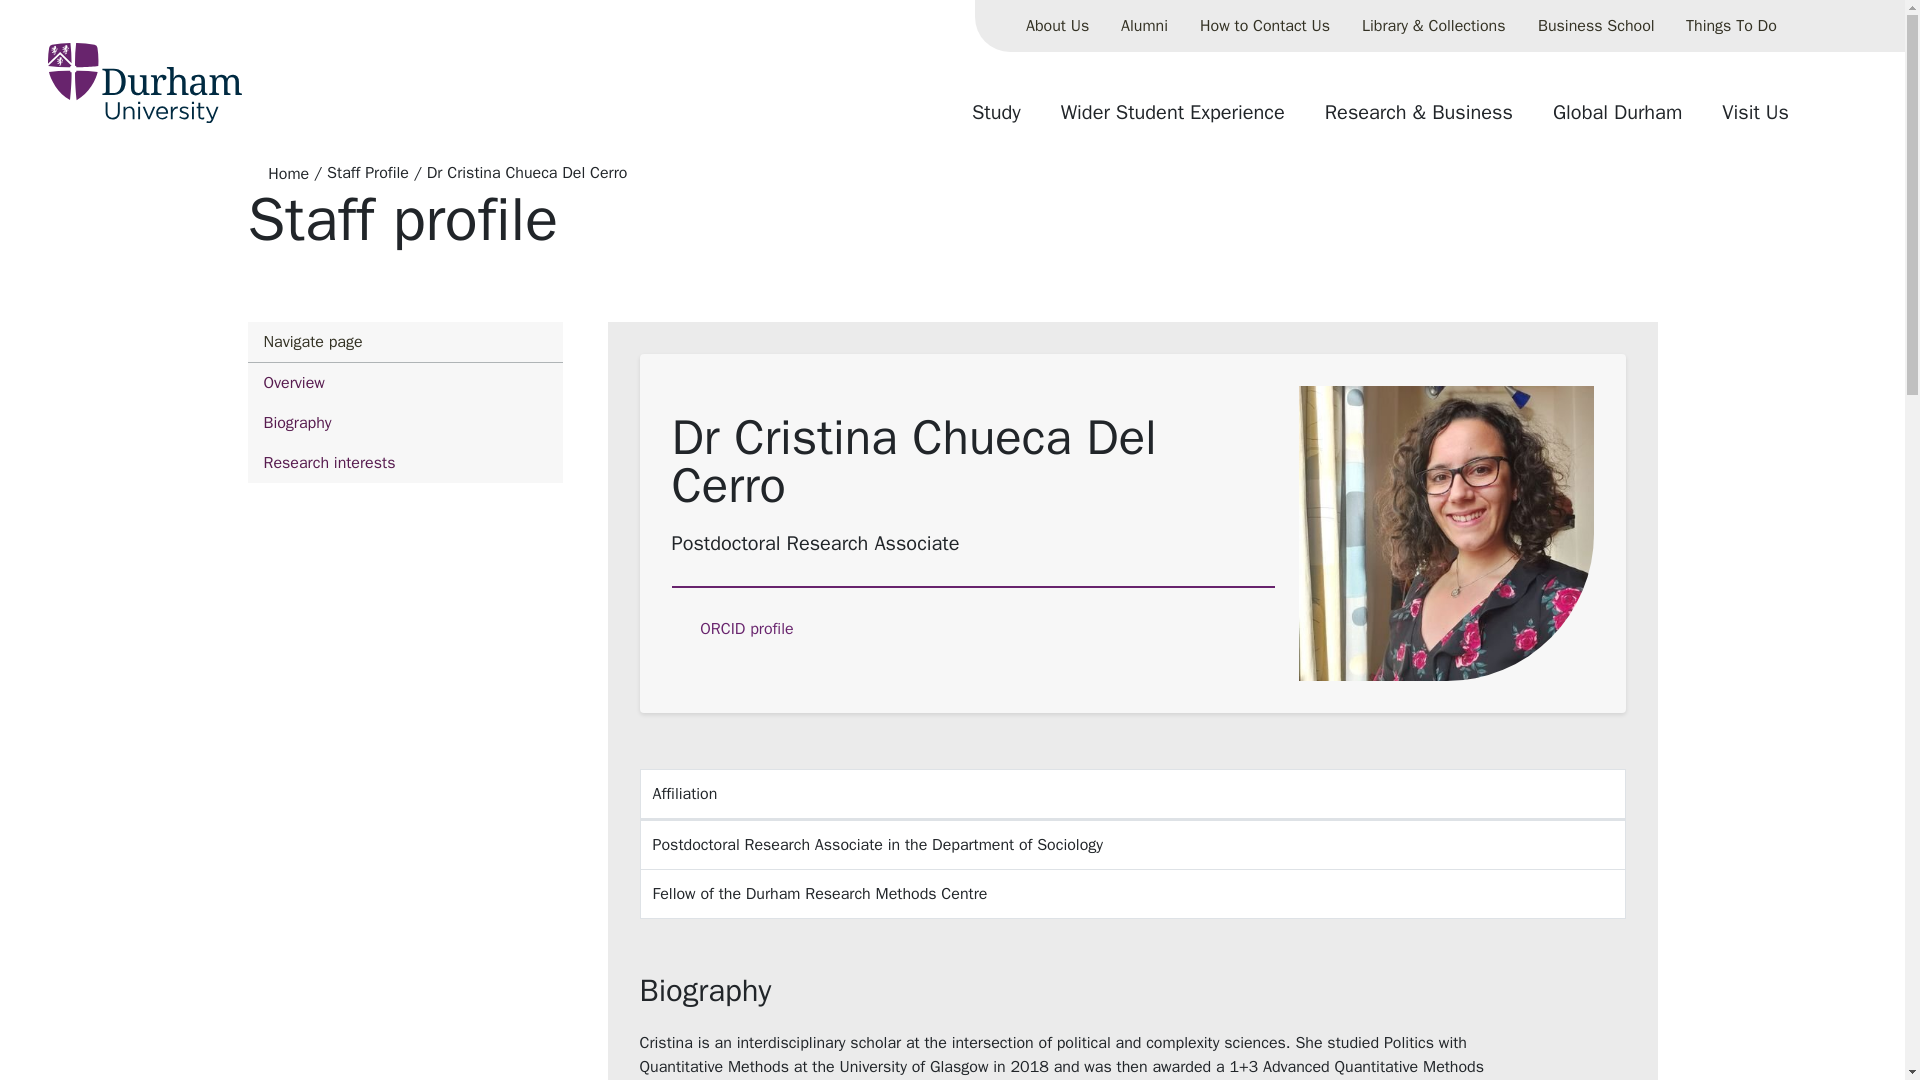  Describe the element at coordinates (1755, 120) in the screenshot. I see `Alumni` at that location.